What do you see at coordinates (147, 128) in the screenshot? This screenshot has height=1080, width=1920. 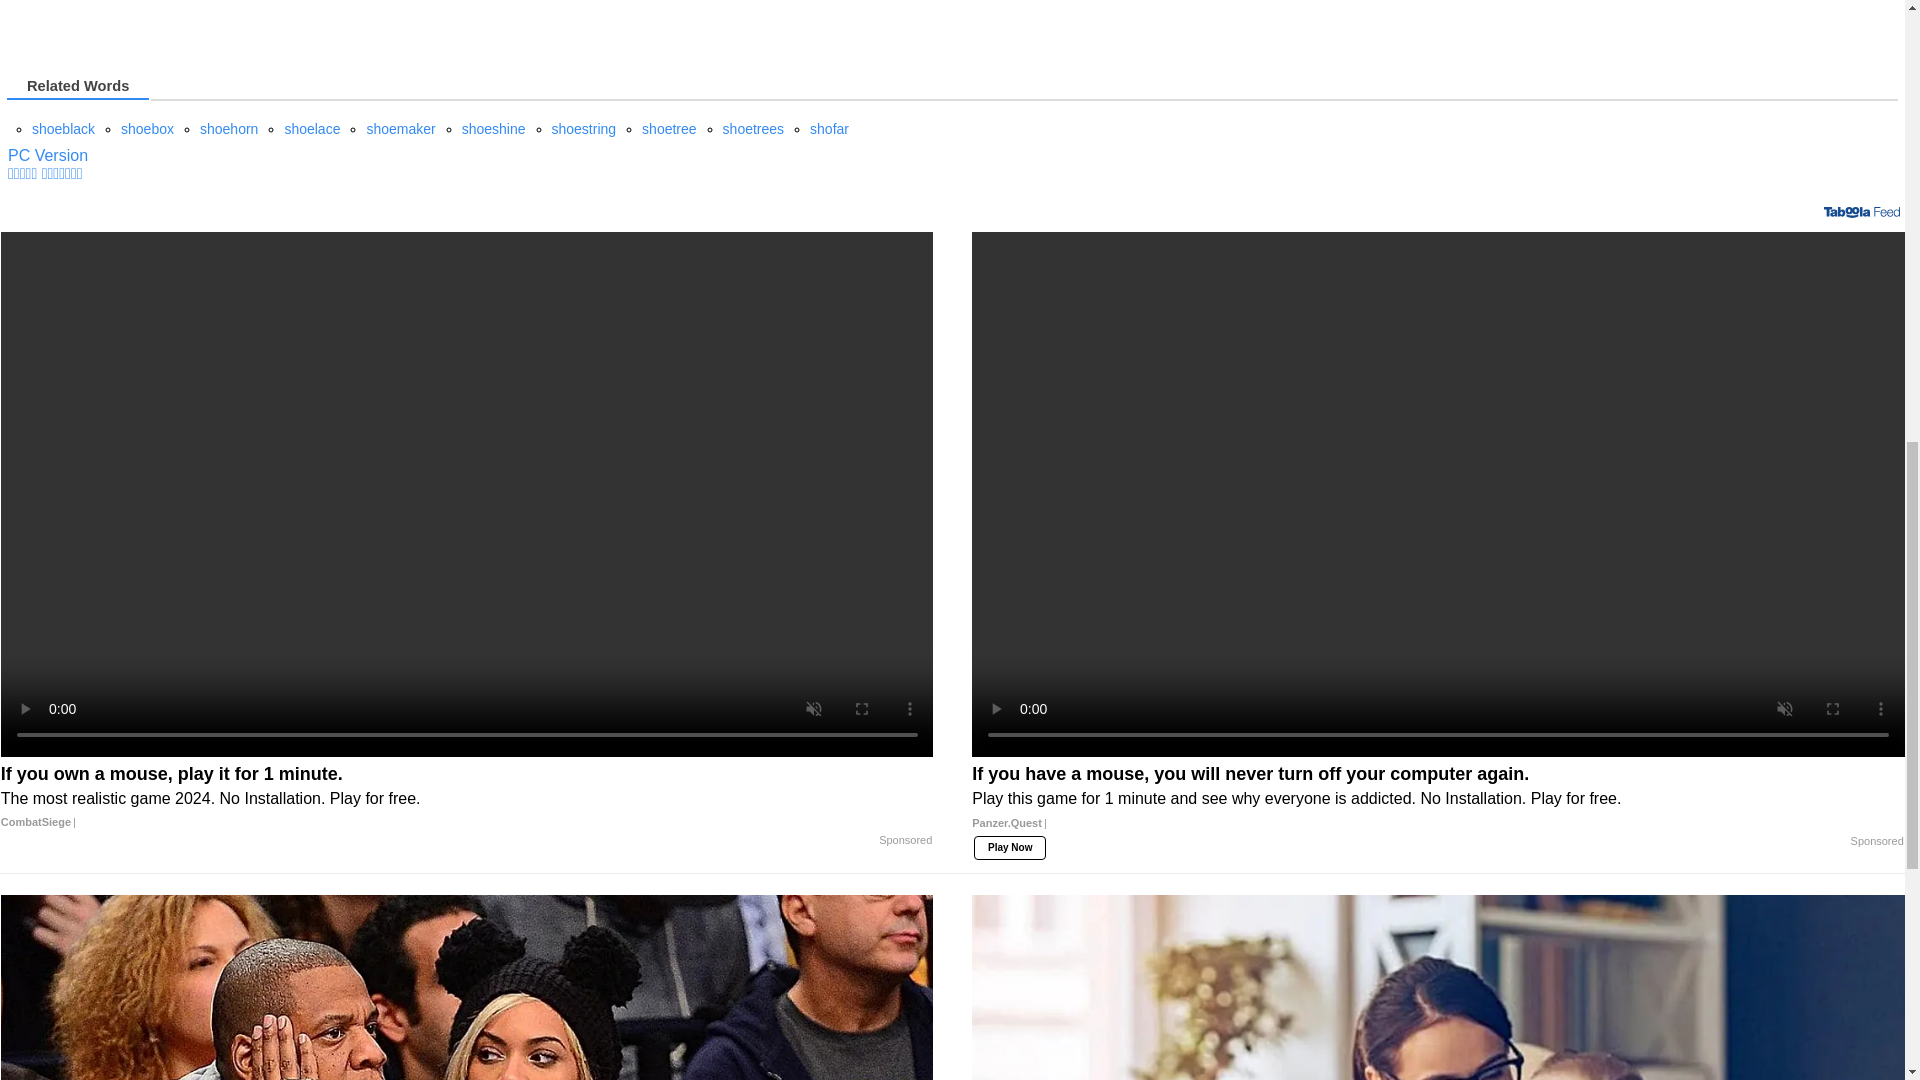 I see `shoebox` at bounding box center [147, 128].